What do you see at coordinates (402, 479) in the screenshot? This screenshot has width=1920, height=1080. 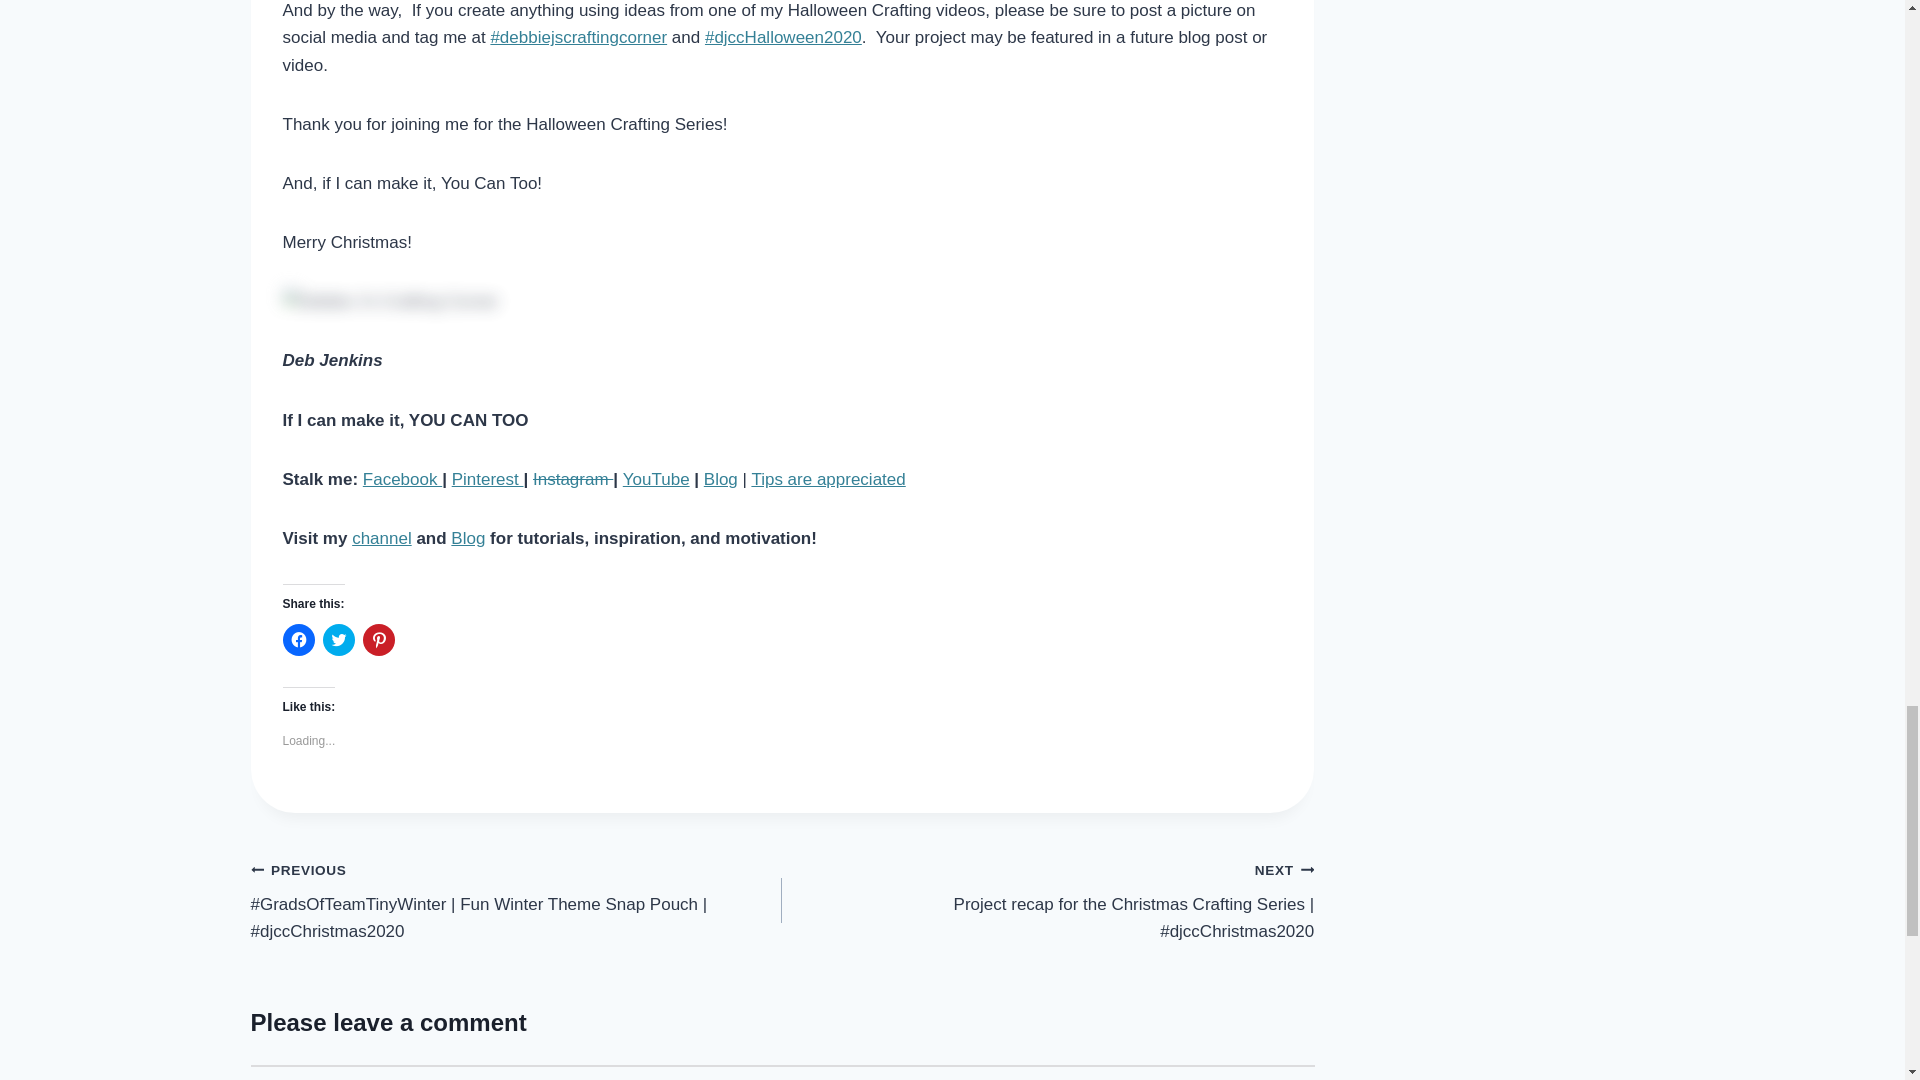 I see `Facebook` at bounding box center [402, 479].